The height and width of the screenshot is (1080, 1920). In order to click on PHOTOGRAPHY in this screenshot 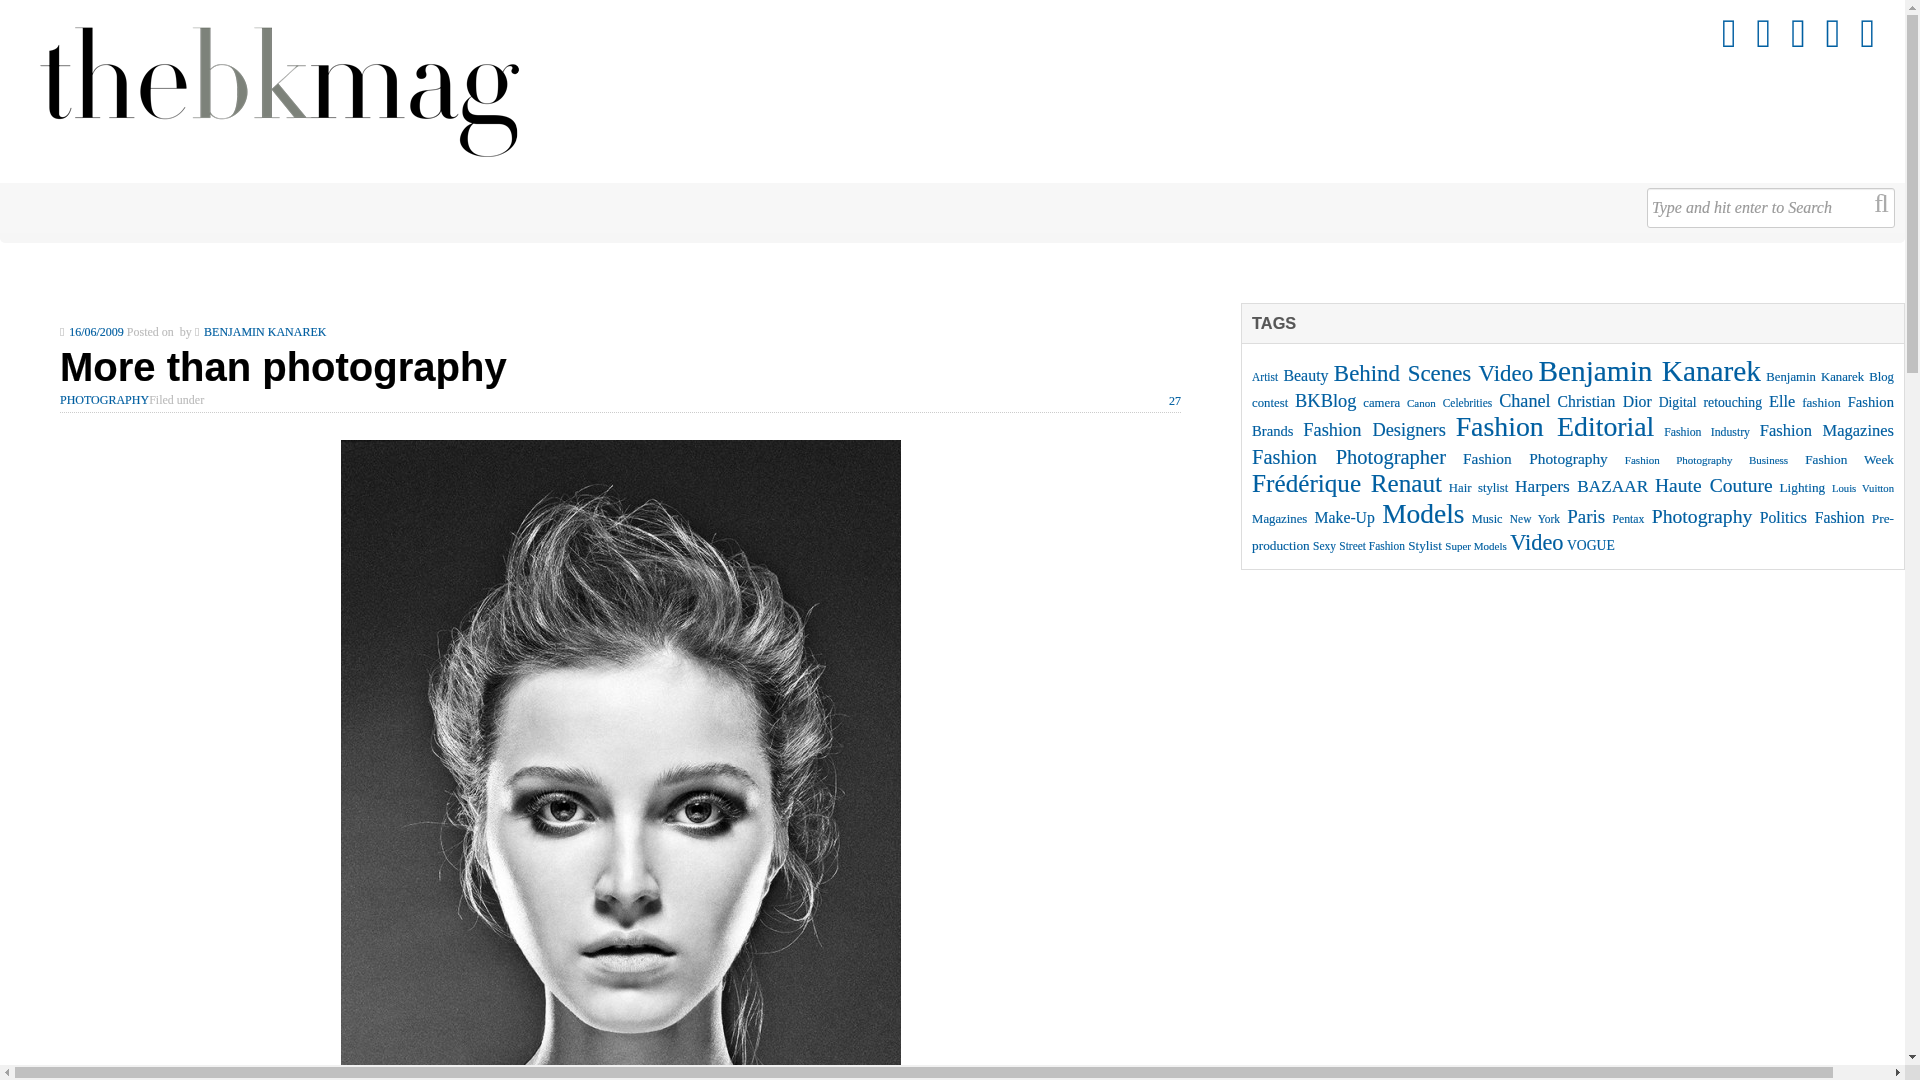, I will do `click(104, 399)`.